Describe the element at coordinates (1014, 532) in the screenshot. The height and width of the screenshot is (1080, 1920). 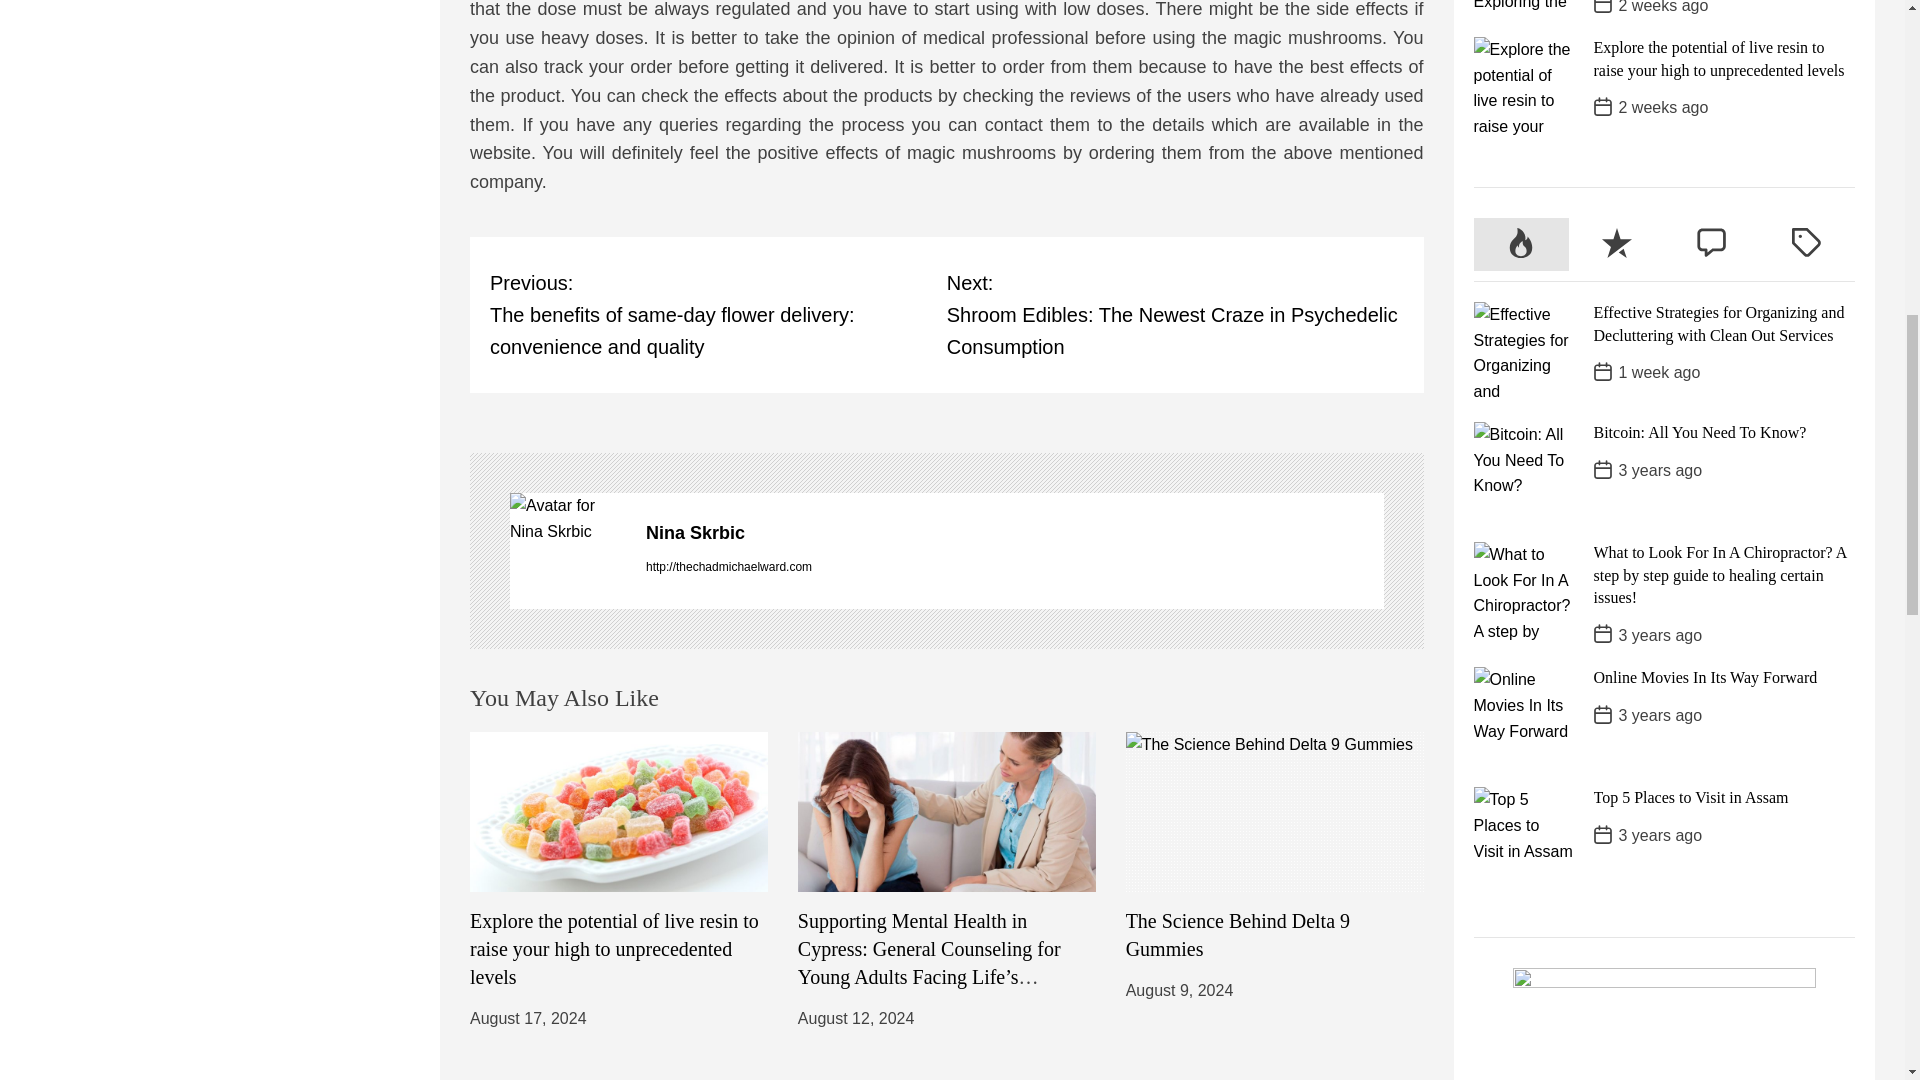
I see `Nina Skrbic` at that location.